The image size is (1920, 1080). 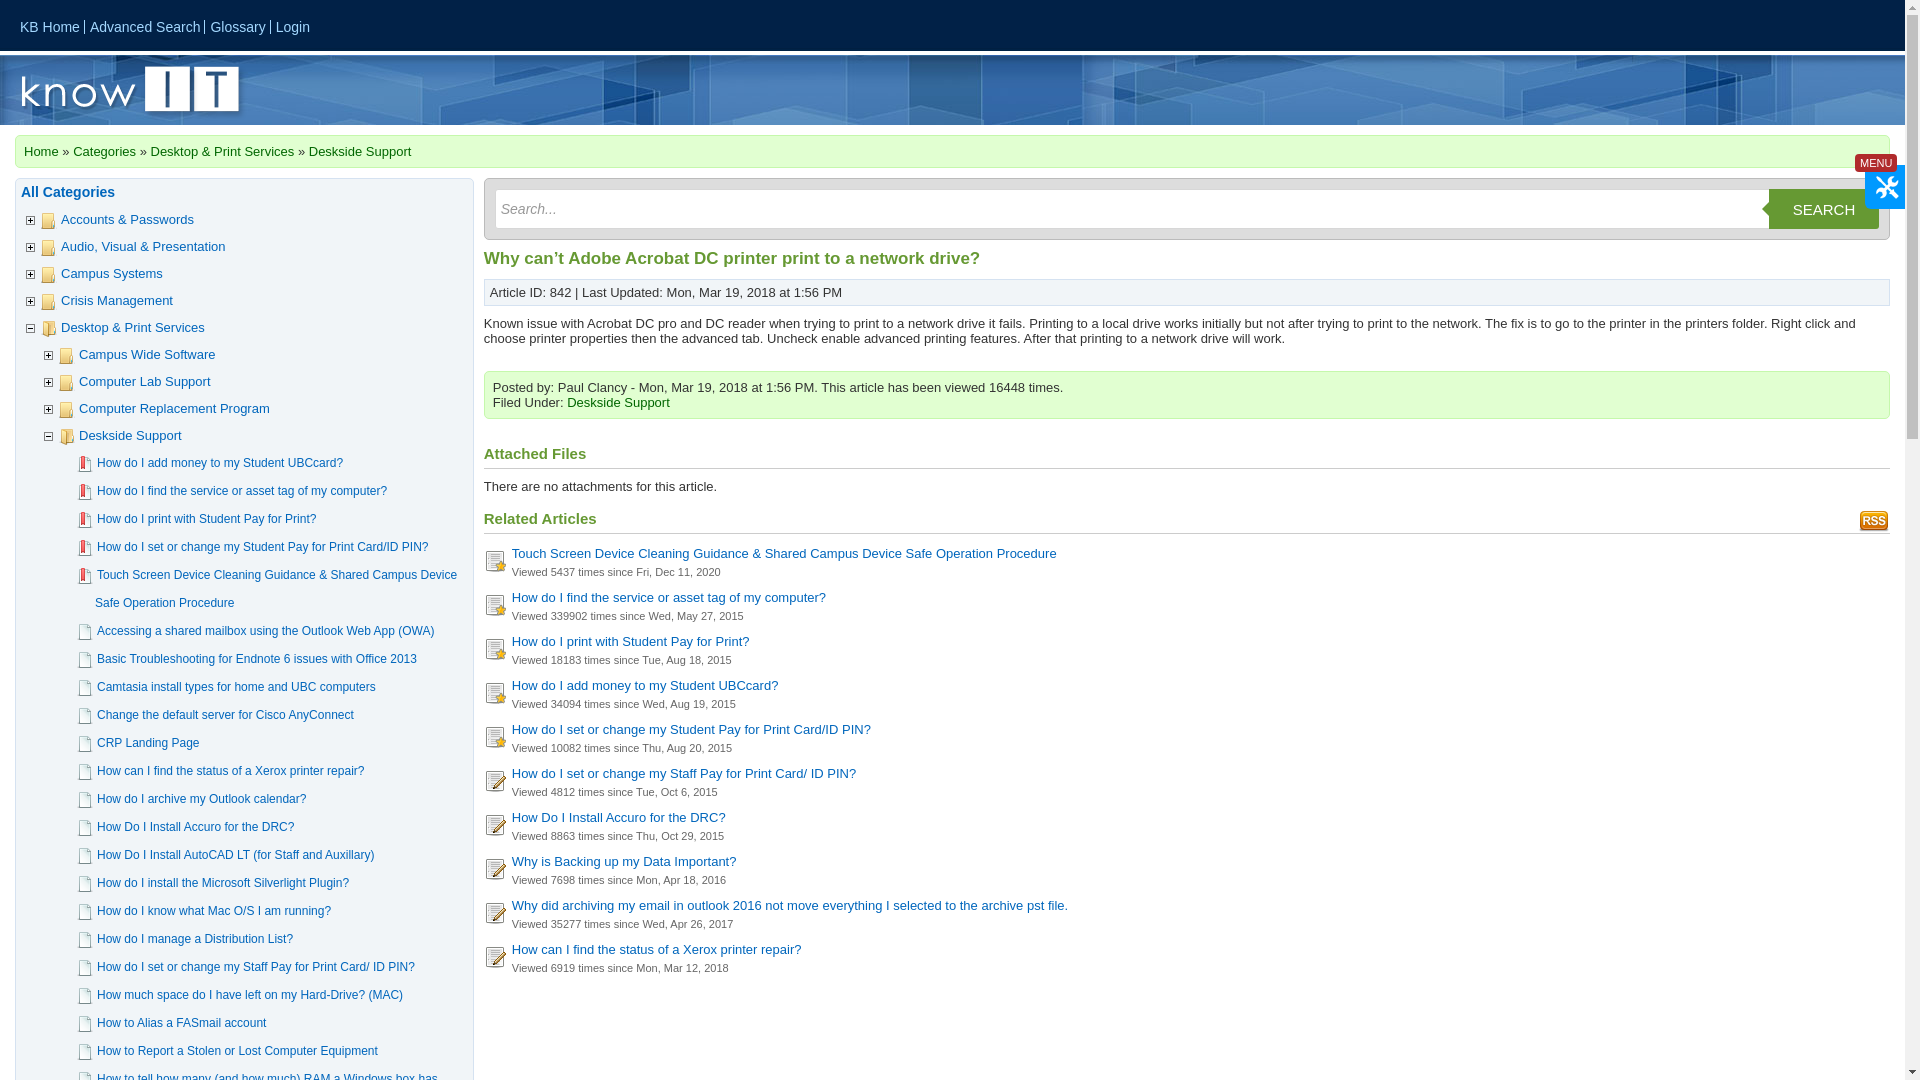 What do you see at coordinates (224, 462) in the screenshot?
I see `How do I add money to my Student UBCcard?` at bounding box center [224, 462].